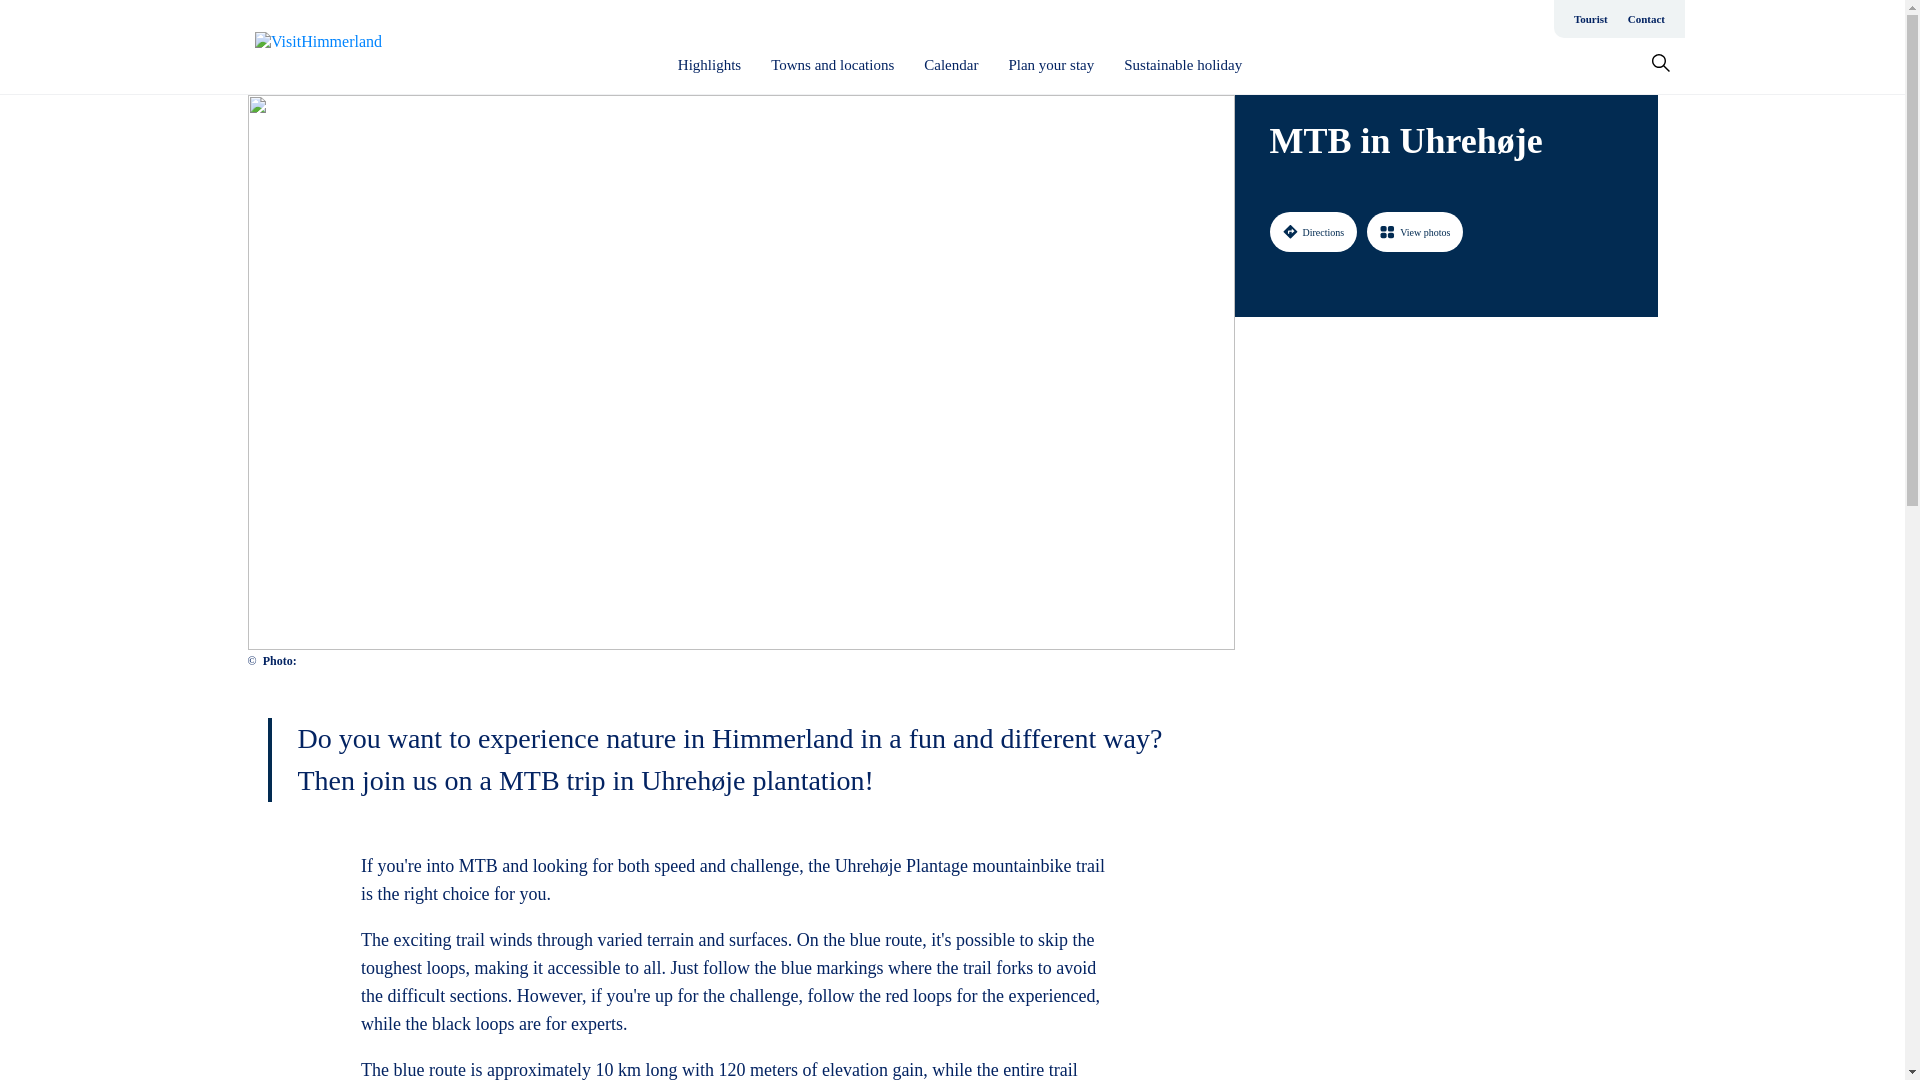 The image size is (1920, 1080). What do you see at coordinates (1415, 231) in the screenshot?
I see `View photos` at bounding box center [1415, 231].